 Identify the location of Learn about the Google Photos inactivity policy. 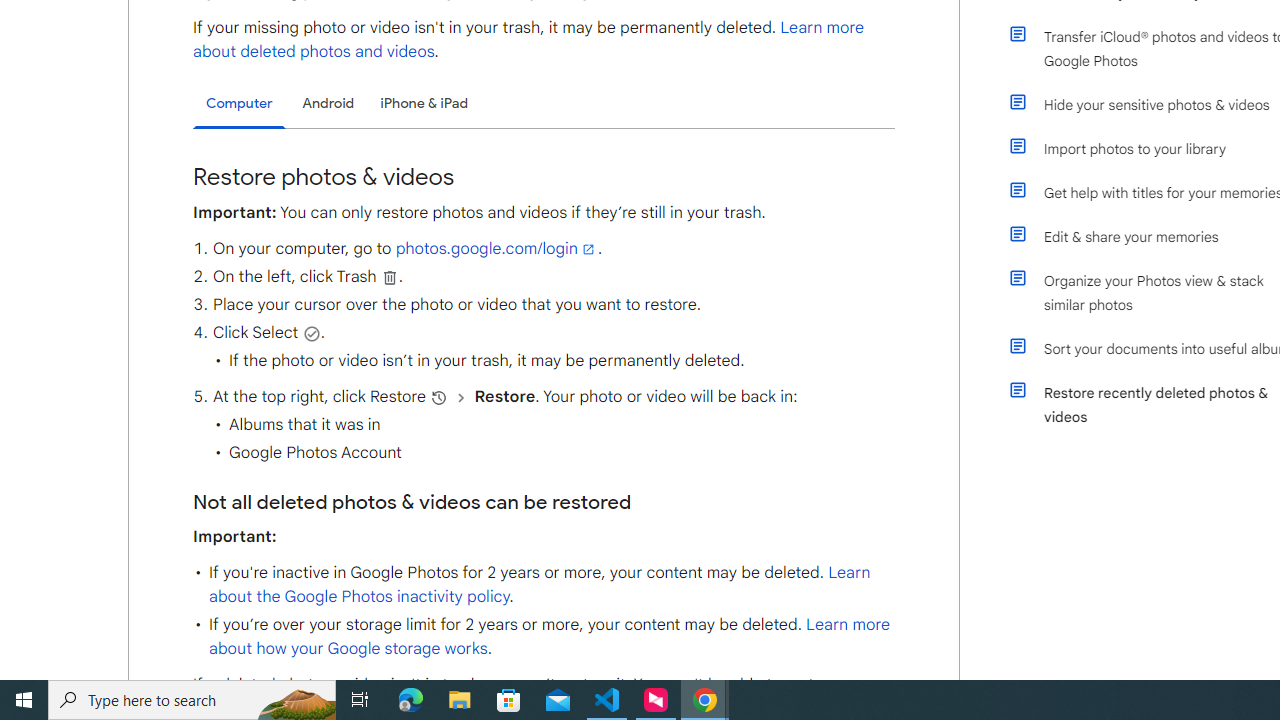
(539, 584).